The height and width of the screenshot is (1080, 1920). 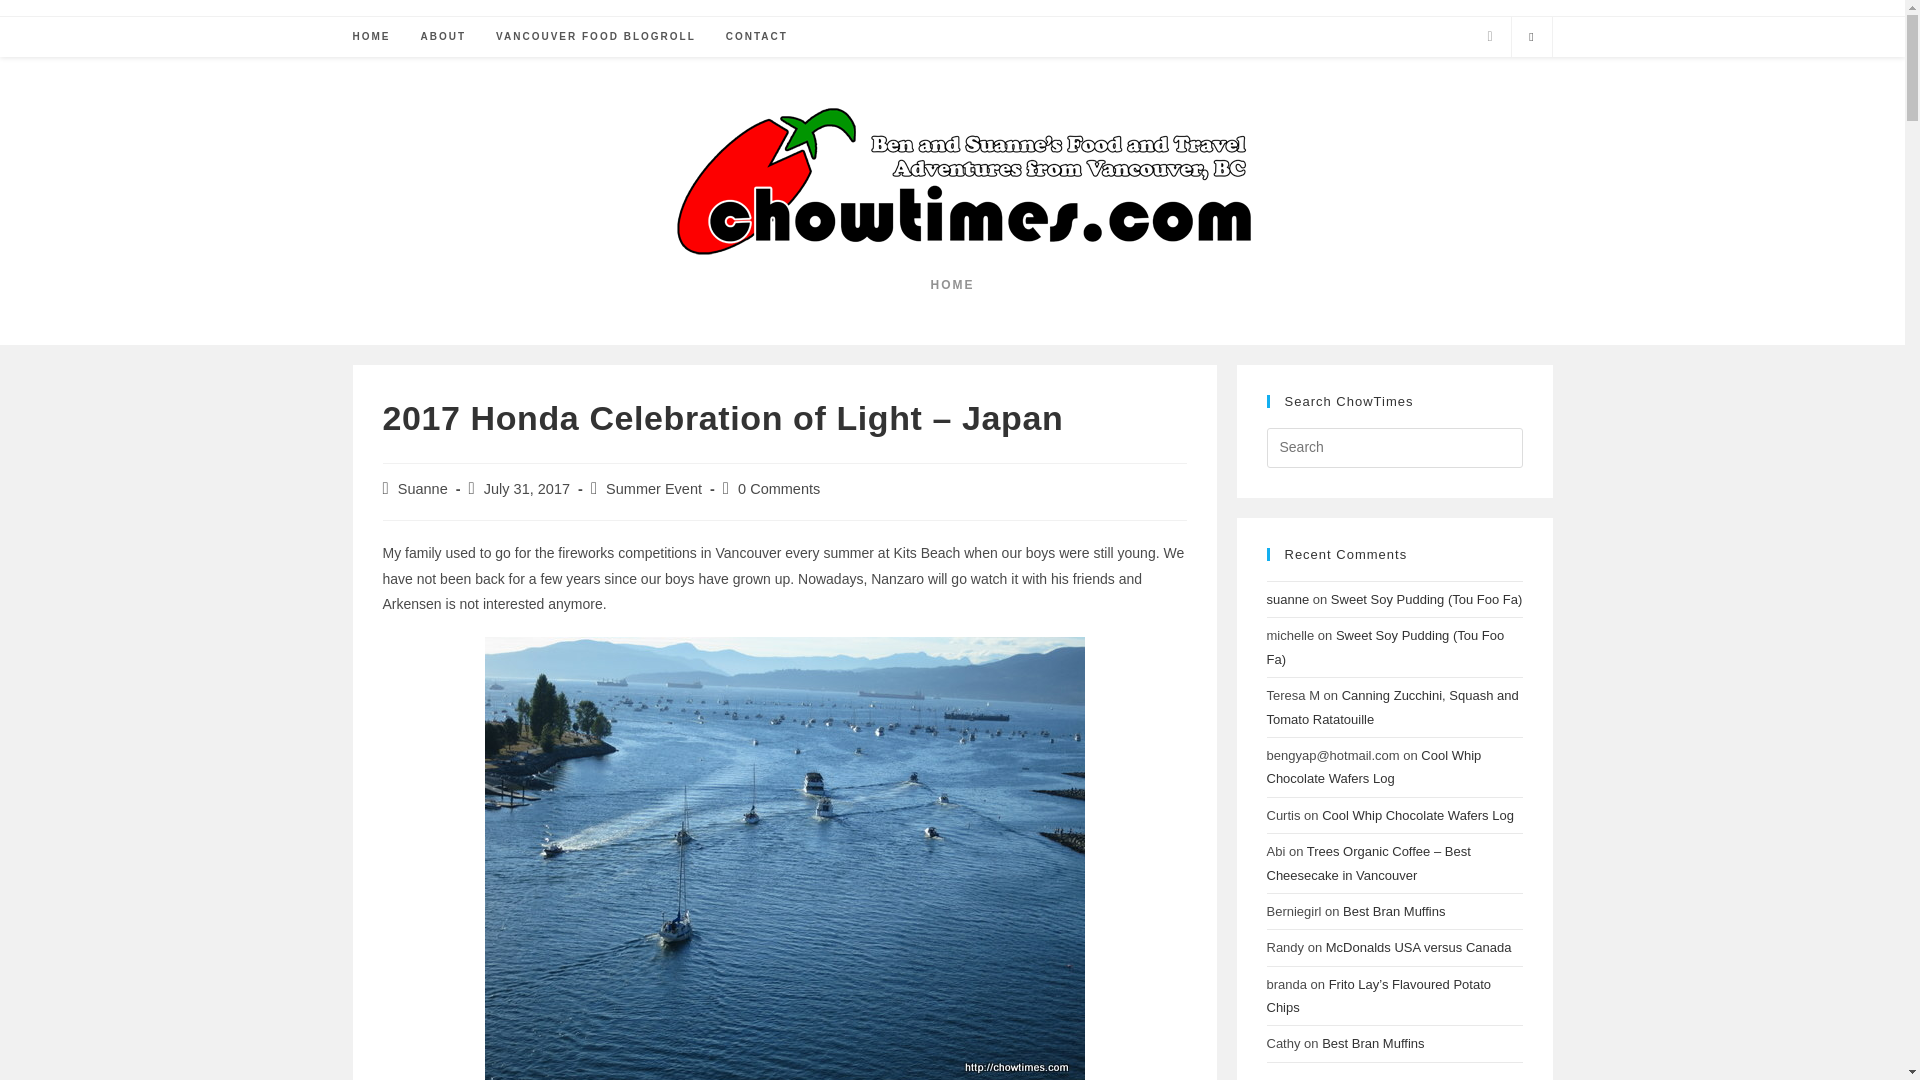 What do you see at coordinates (1287, 598) in the screenshot?
I see `suanne` at bounding box center [1287, 598].